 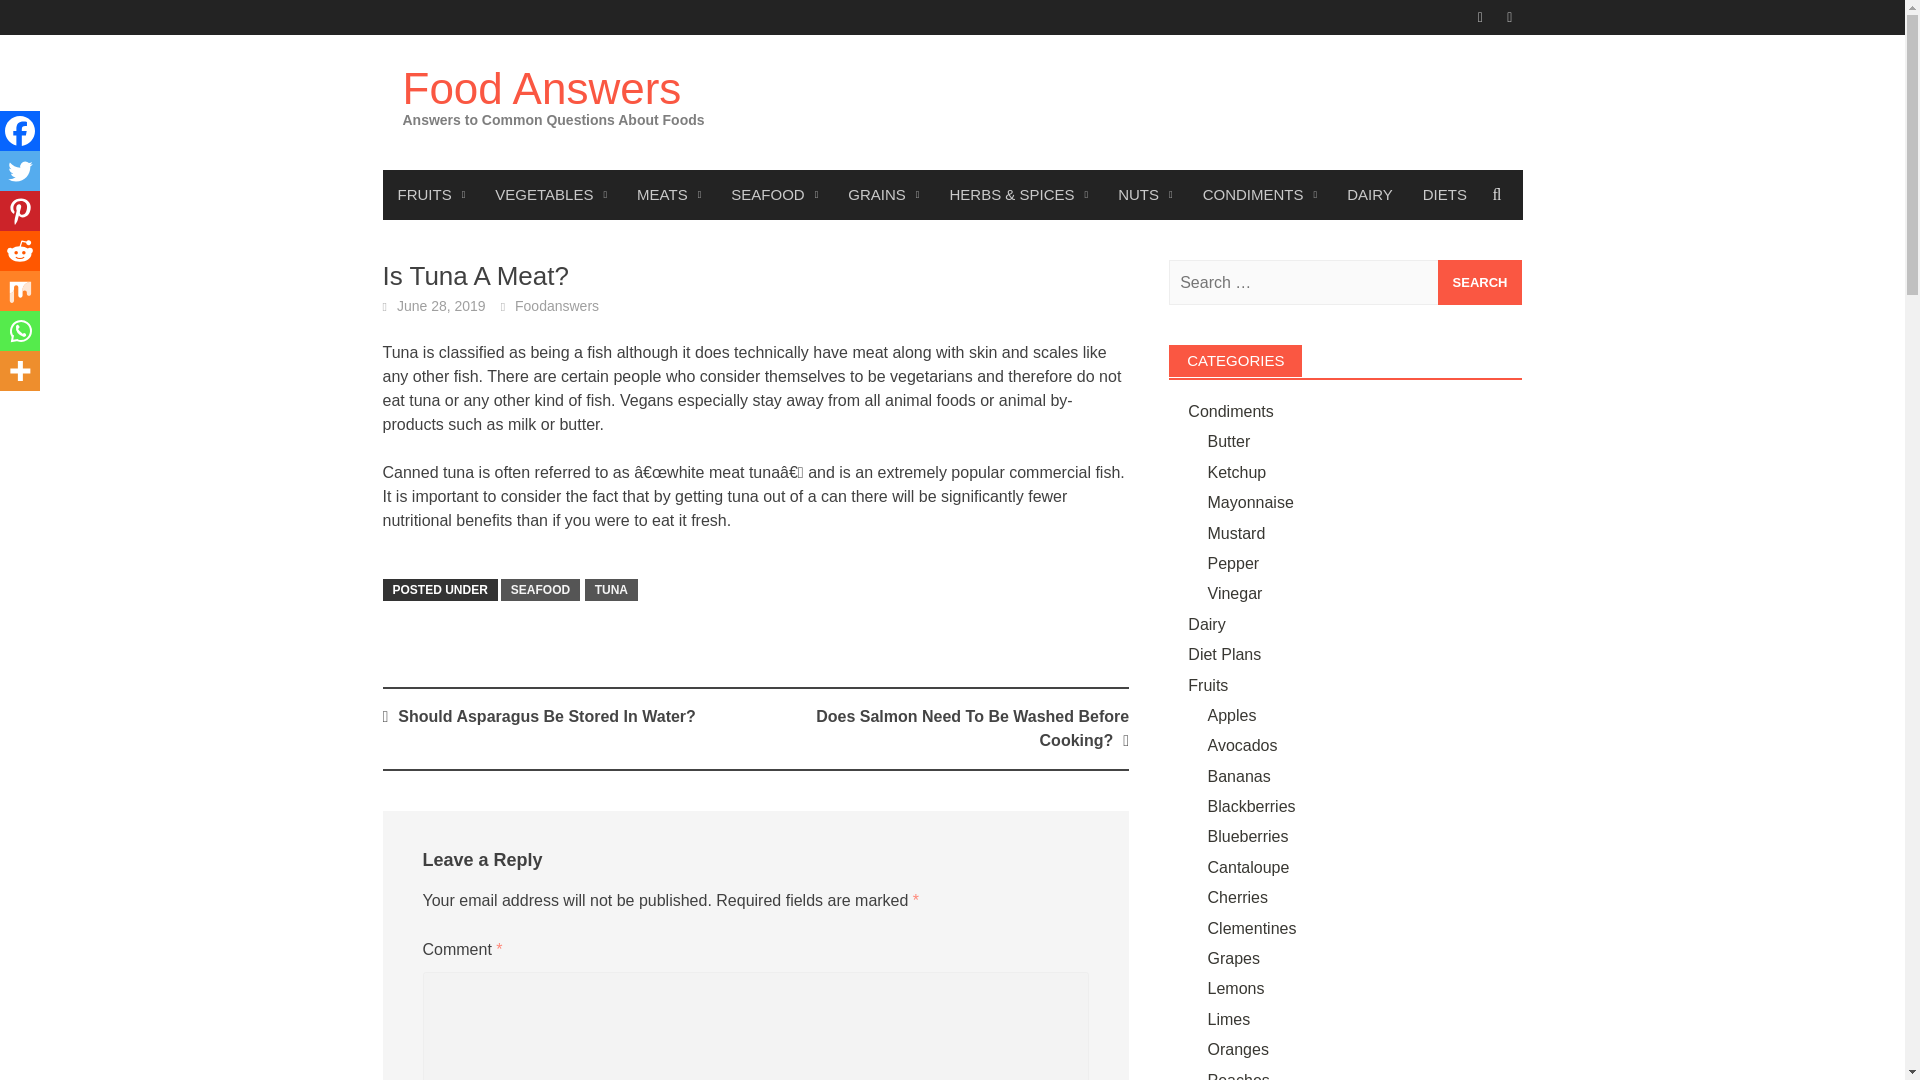 I want to click on Twitter, so click(x=20, y=171).